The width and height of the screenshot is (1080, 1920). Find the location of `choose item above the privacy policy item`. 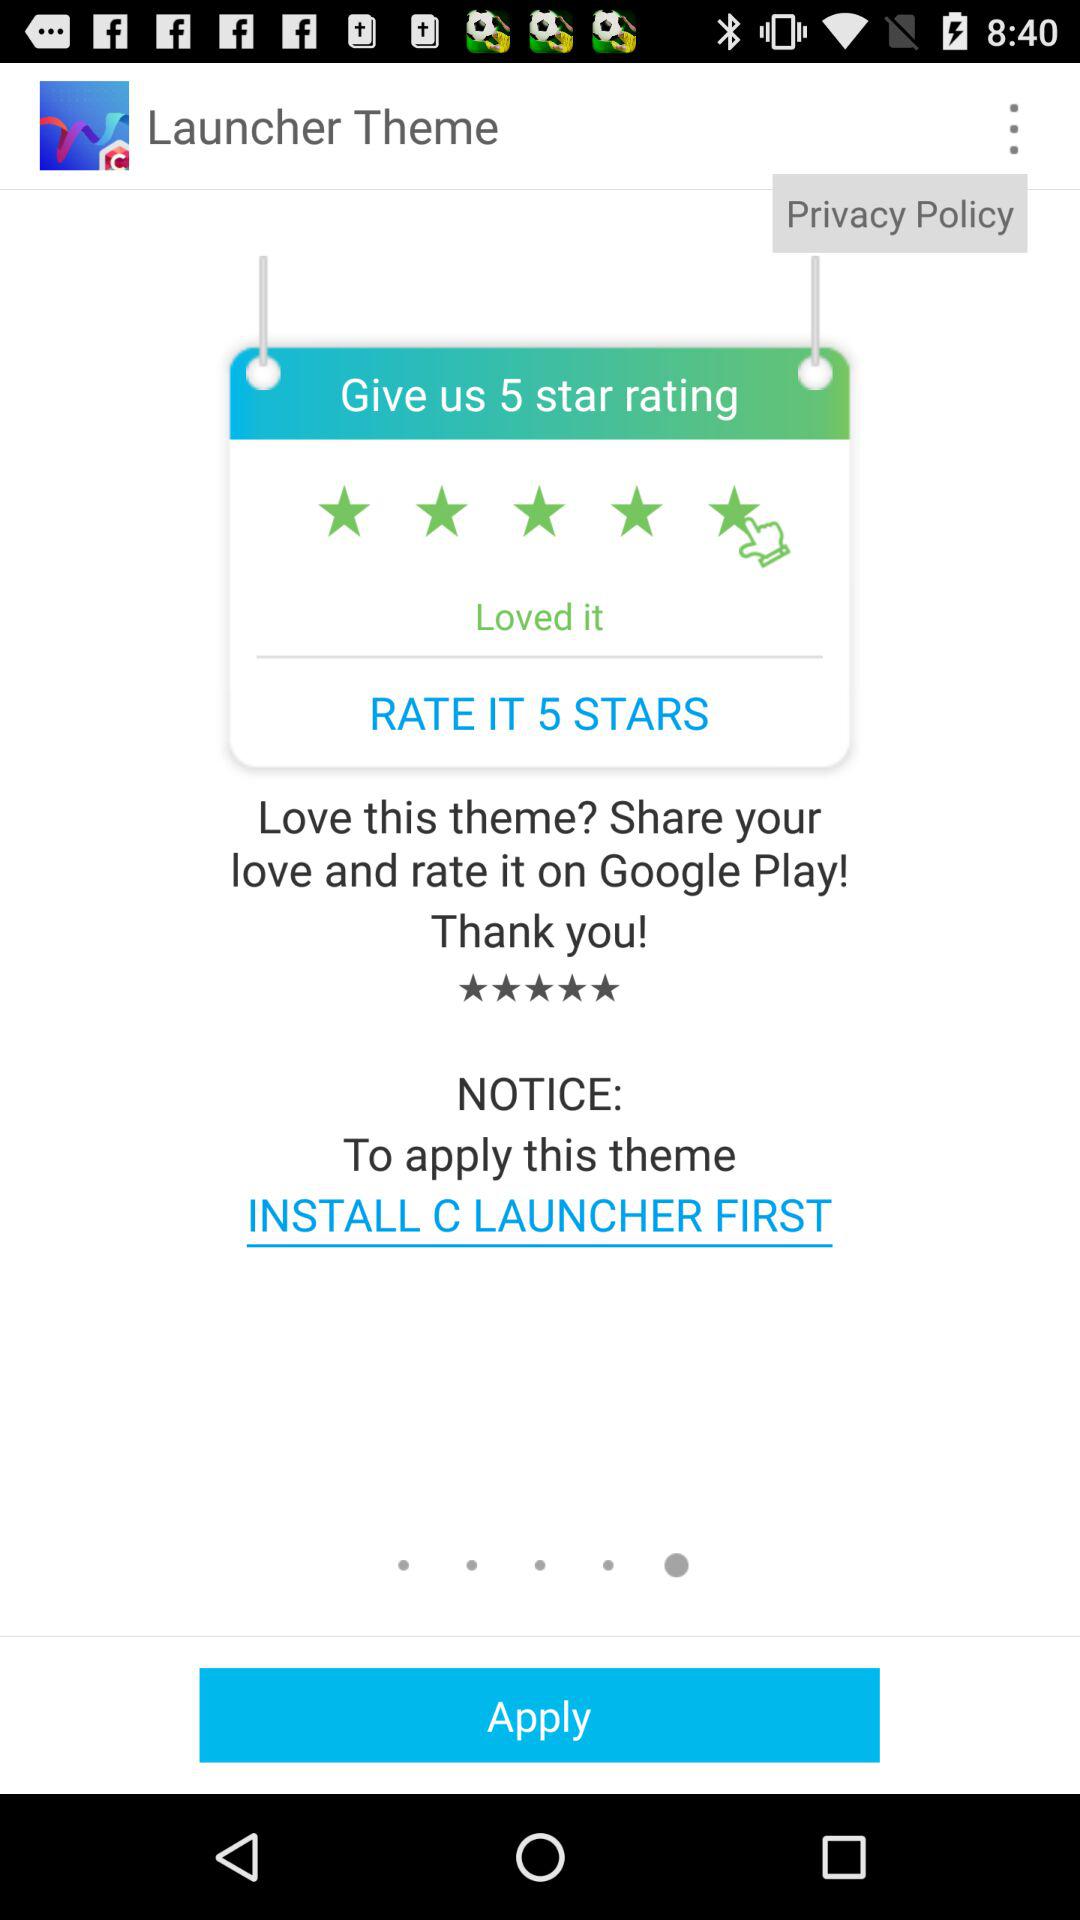

choose item above the privacy policy item is located at coordinates (1014, 128).